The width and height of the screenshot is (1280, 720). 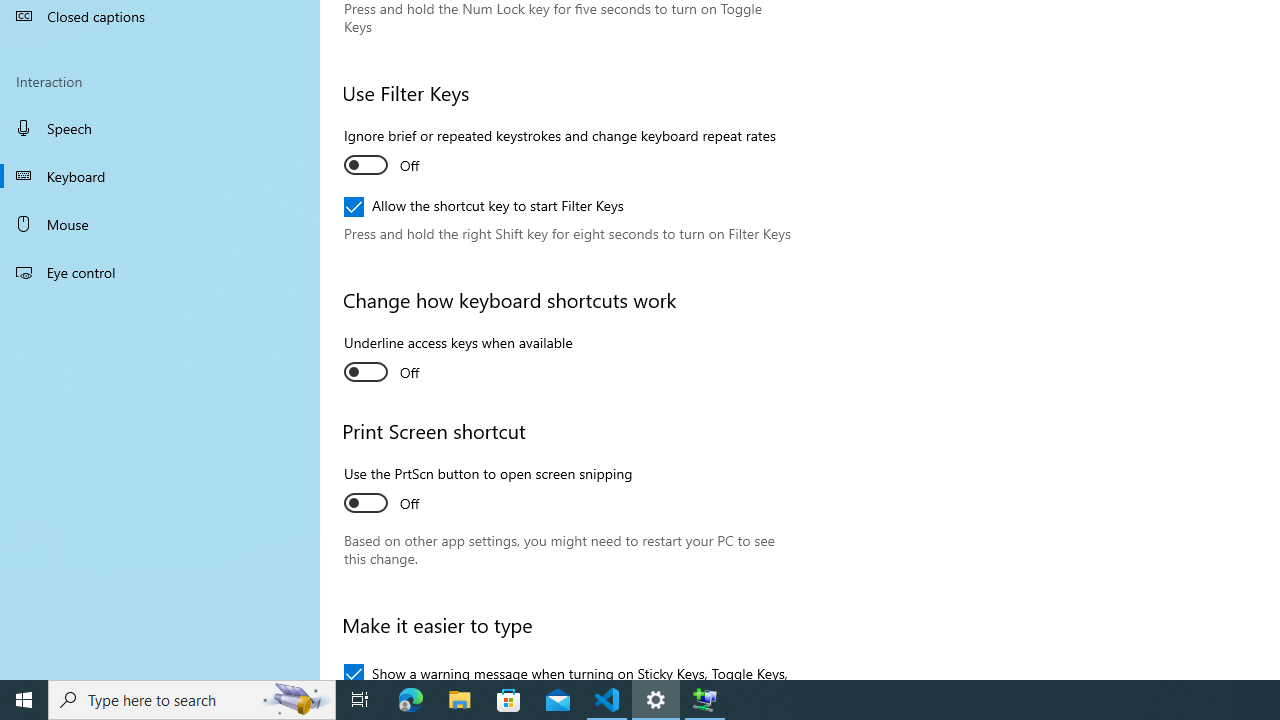 What do you see at coordinates (509, 700) in the screenshot?
I see `Microsoft Store` at bounding box center [509, 700].